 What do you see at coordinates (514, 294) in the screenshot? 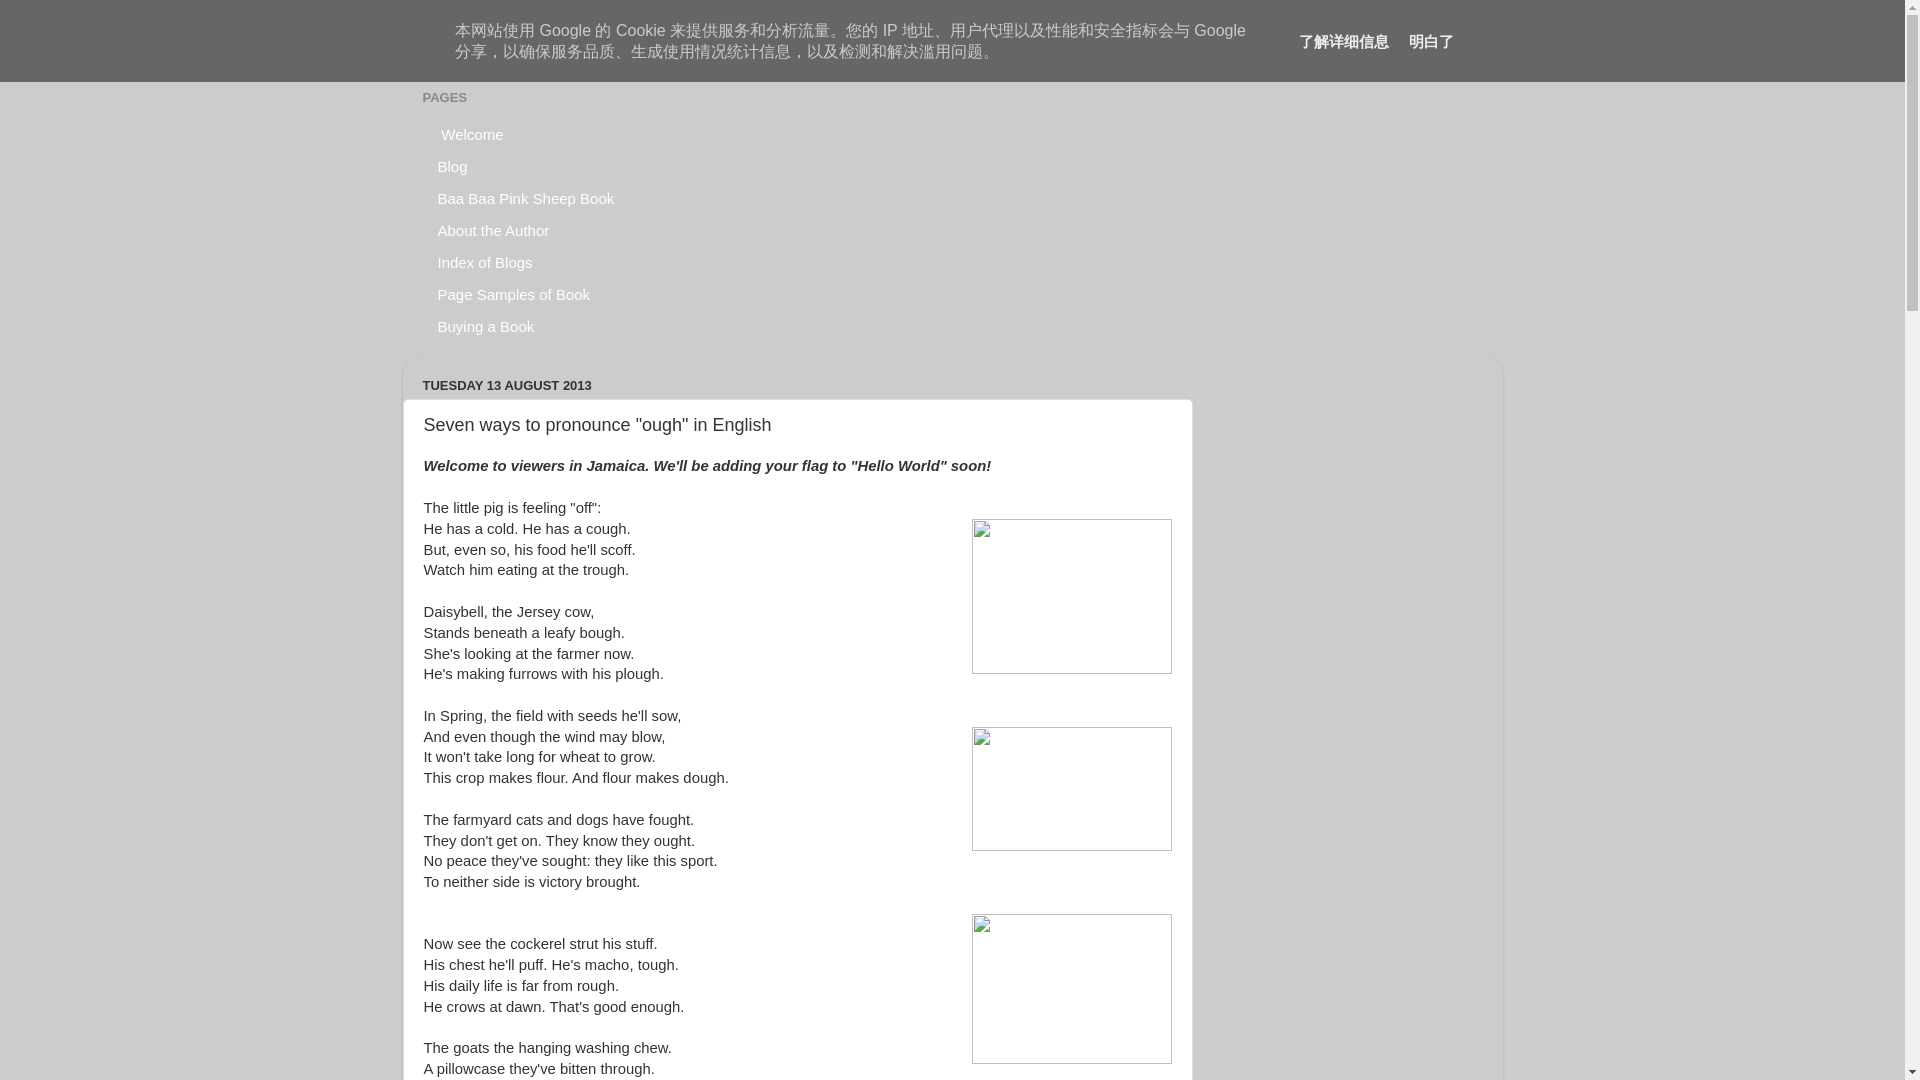
I see `Page Samples of Book` at bounding box center [514, 294].